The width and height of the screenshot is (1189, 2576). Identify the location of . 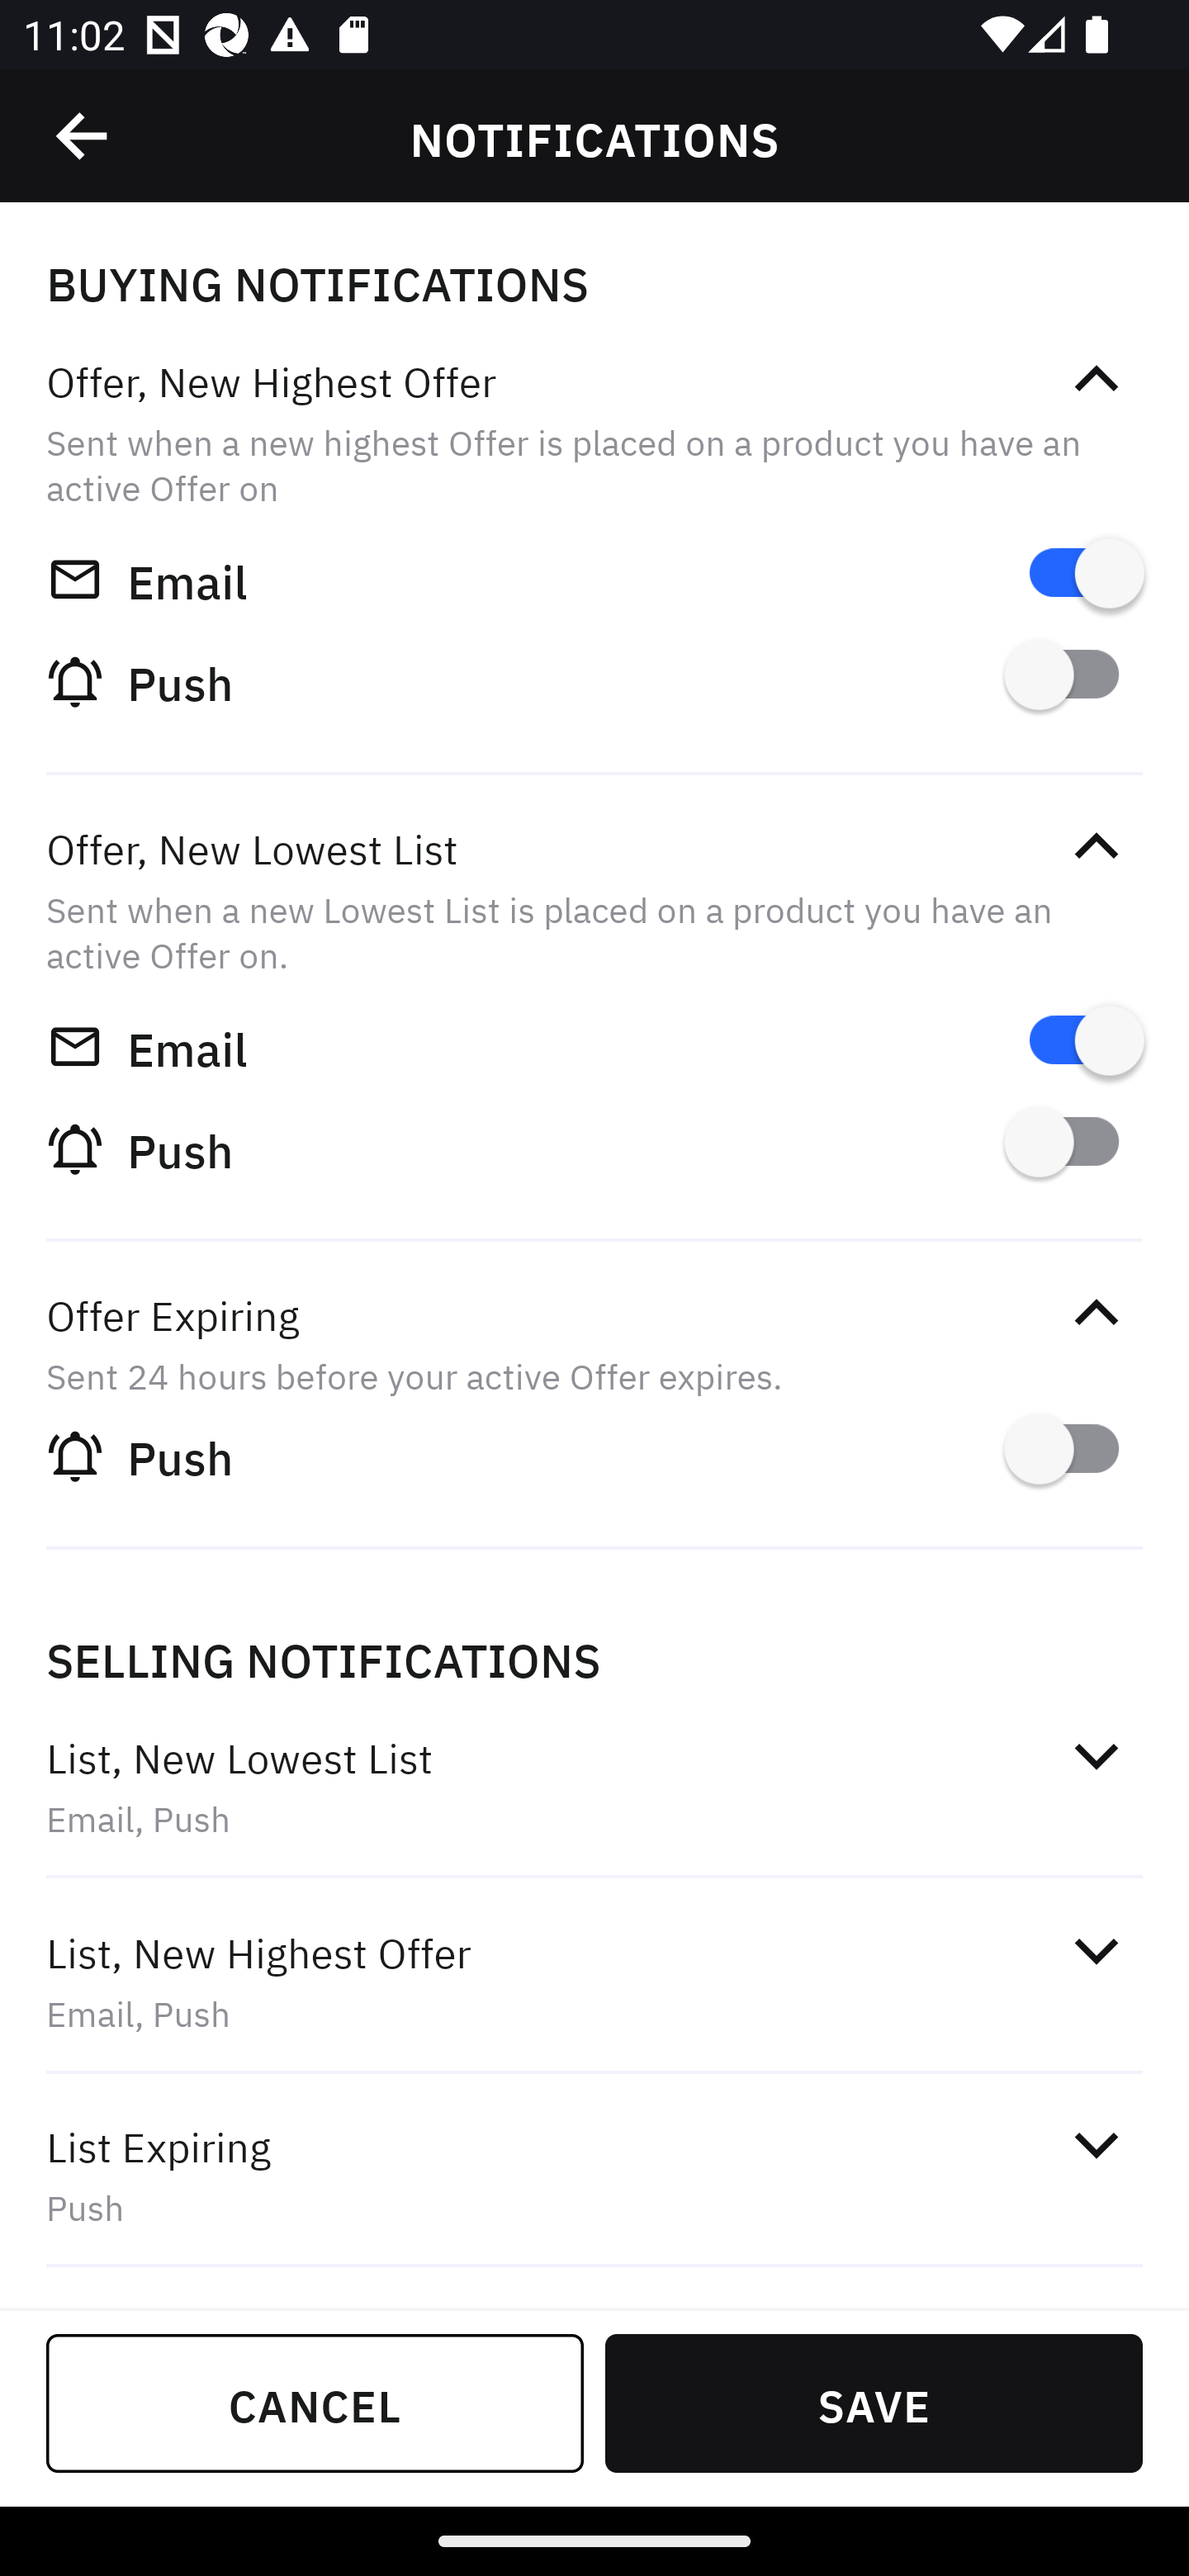
(1096, 1755).